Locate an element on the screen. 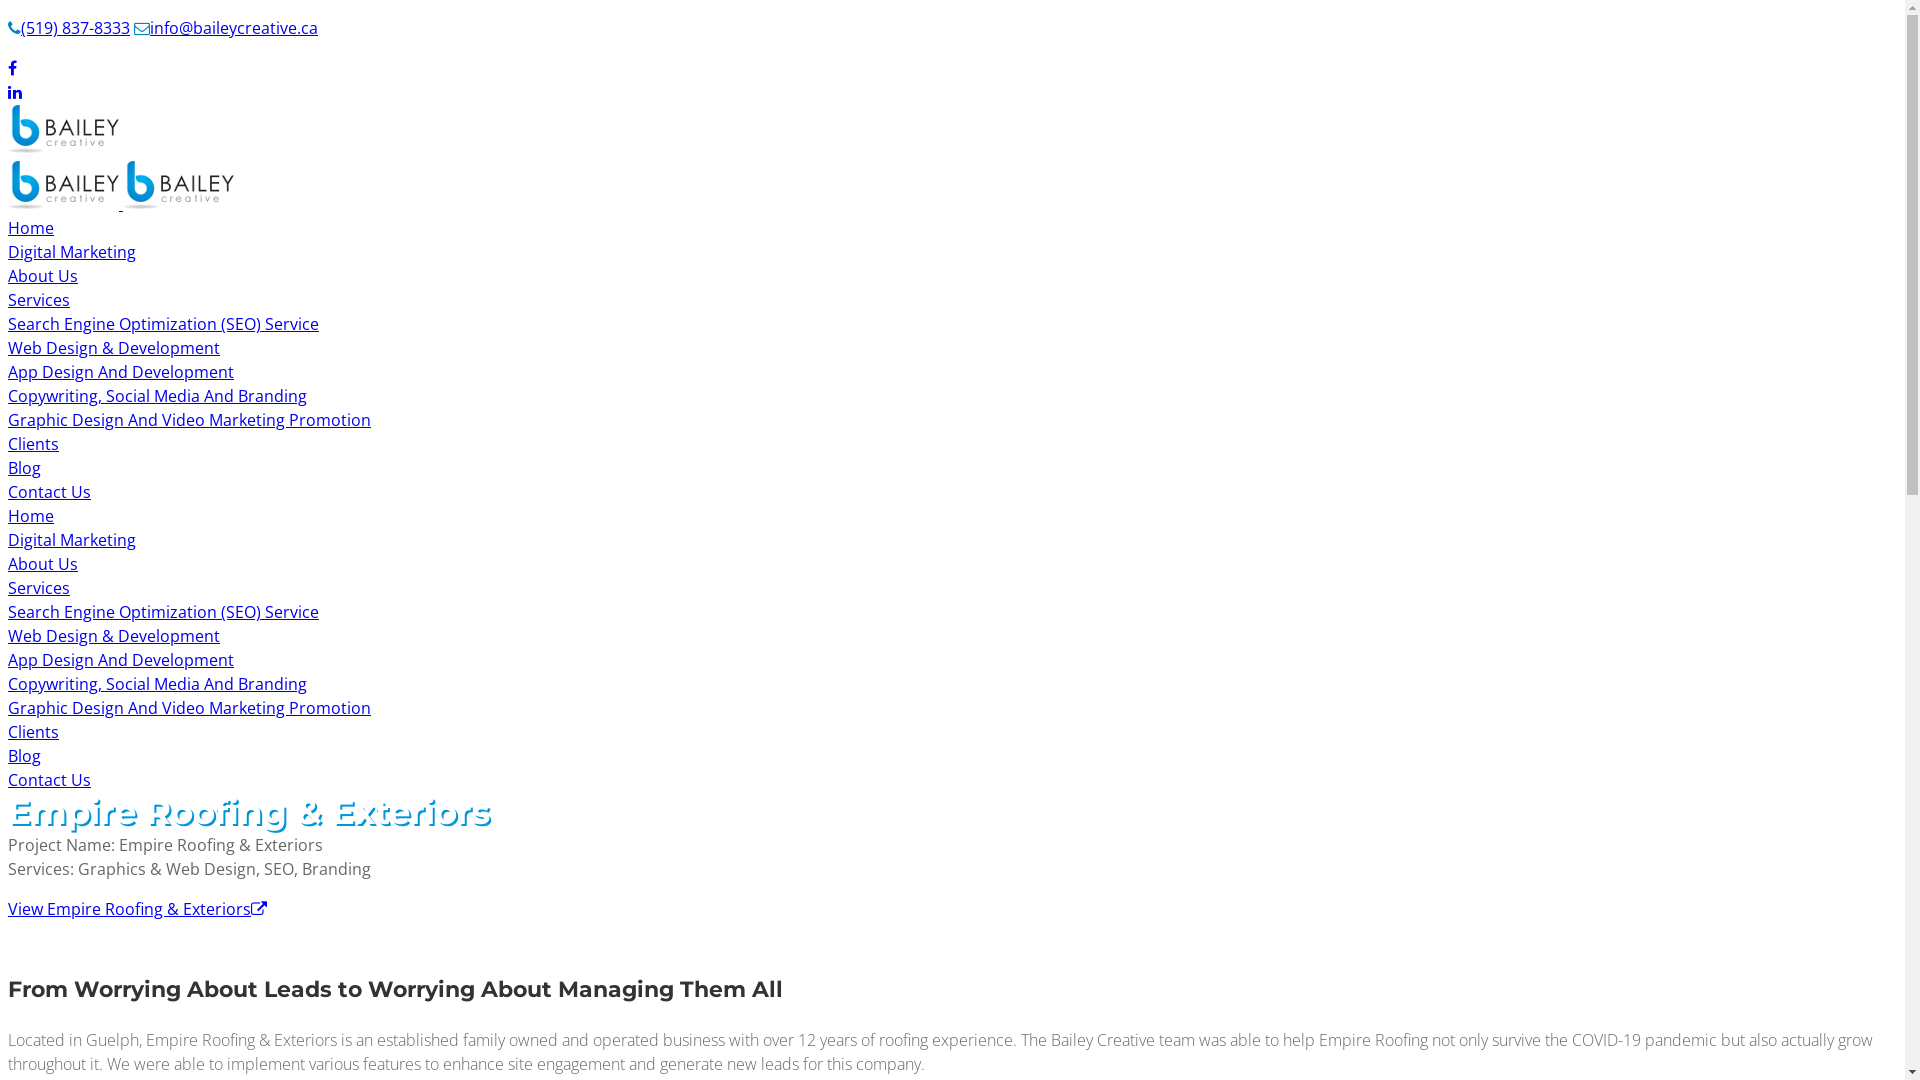 The width and height of the screenshot is (1920, 1080). Blog is located at coordinates (24, 468).